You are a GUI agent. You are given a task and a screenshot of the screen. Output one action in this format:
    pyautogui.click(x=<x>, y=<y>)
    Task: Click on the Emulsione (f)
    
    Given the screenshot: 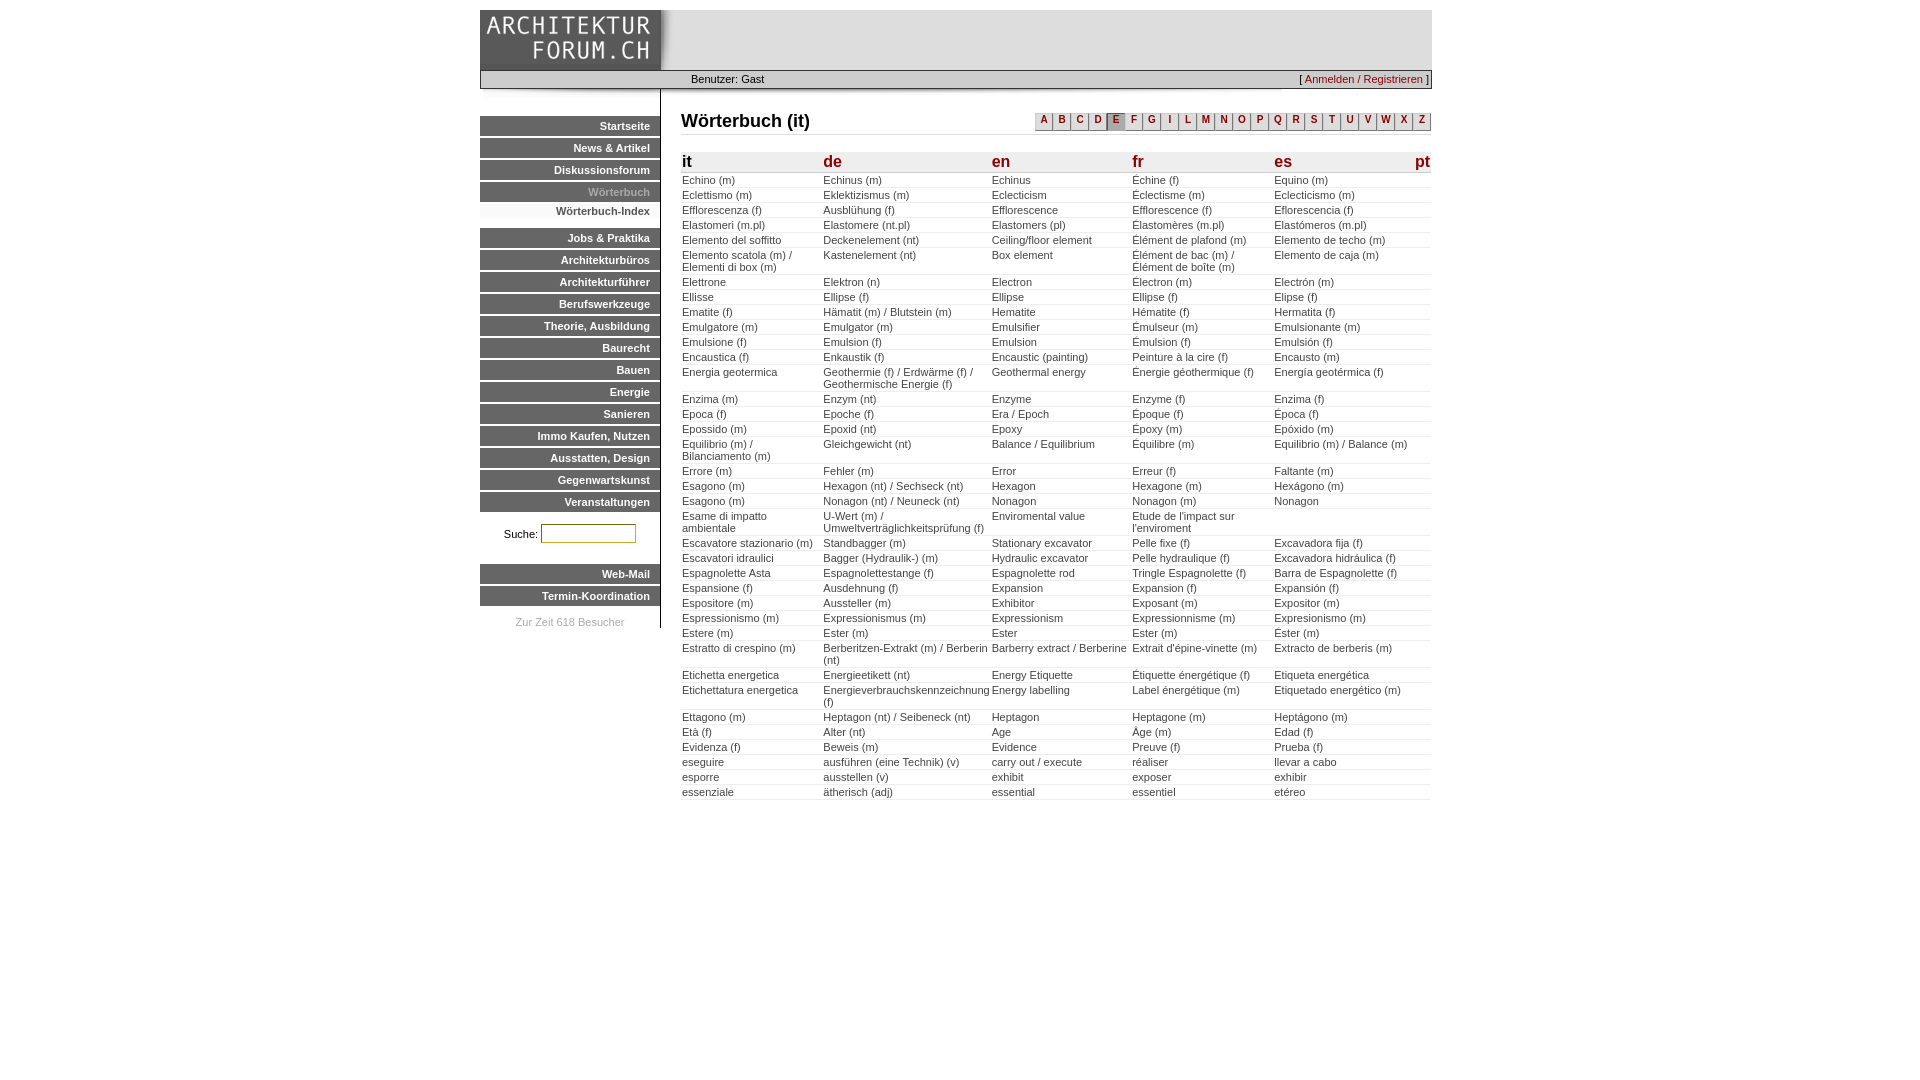 What is the action you would take?
    pyautogui.click(x=714, y=342)
    